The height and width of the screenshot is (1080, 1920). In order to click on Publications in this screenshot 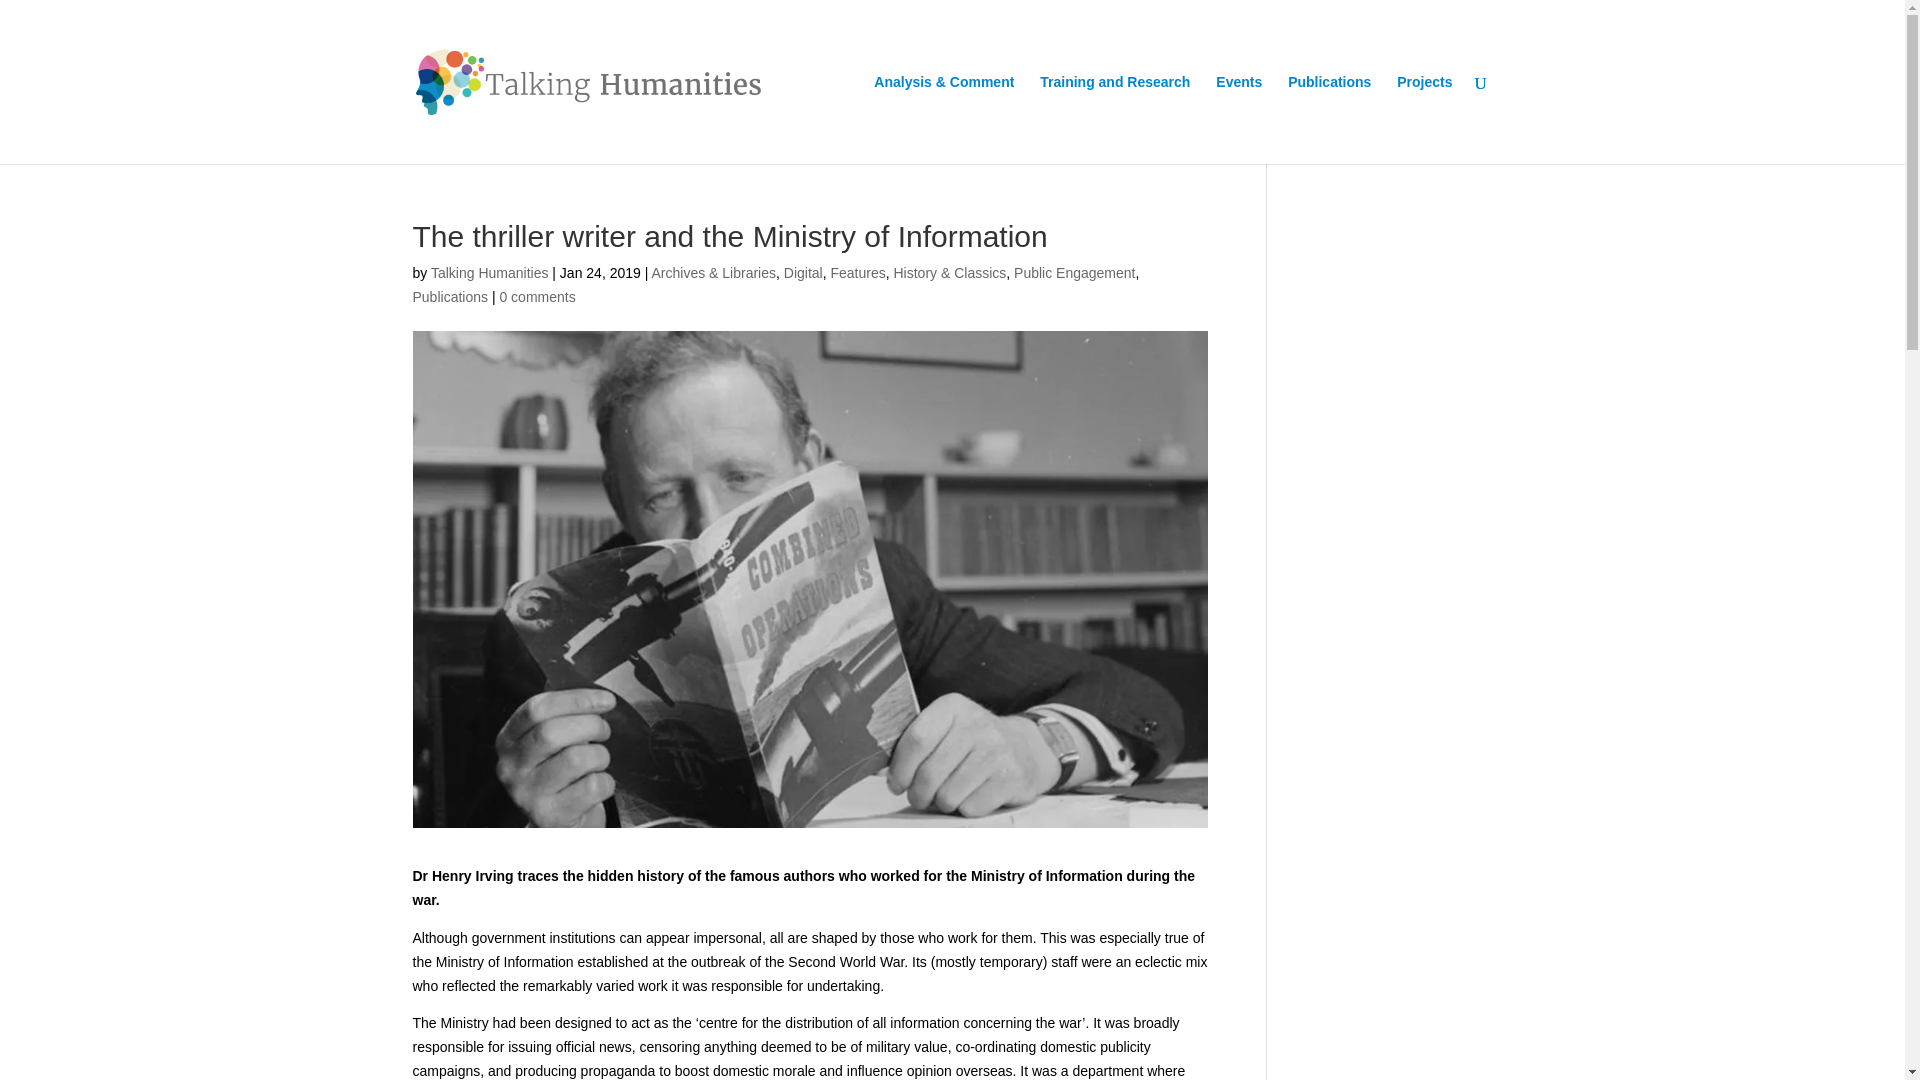, I will do `click(1329, 119)`.